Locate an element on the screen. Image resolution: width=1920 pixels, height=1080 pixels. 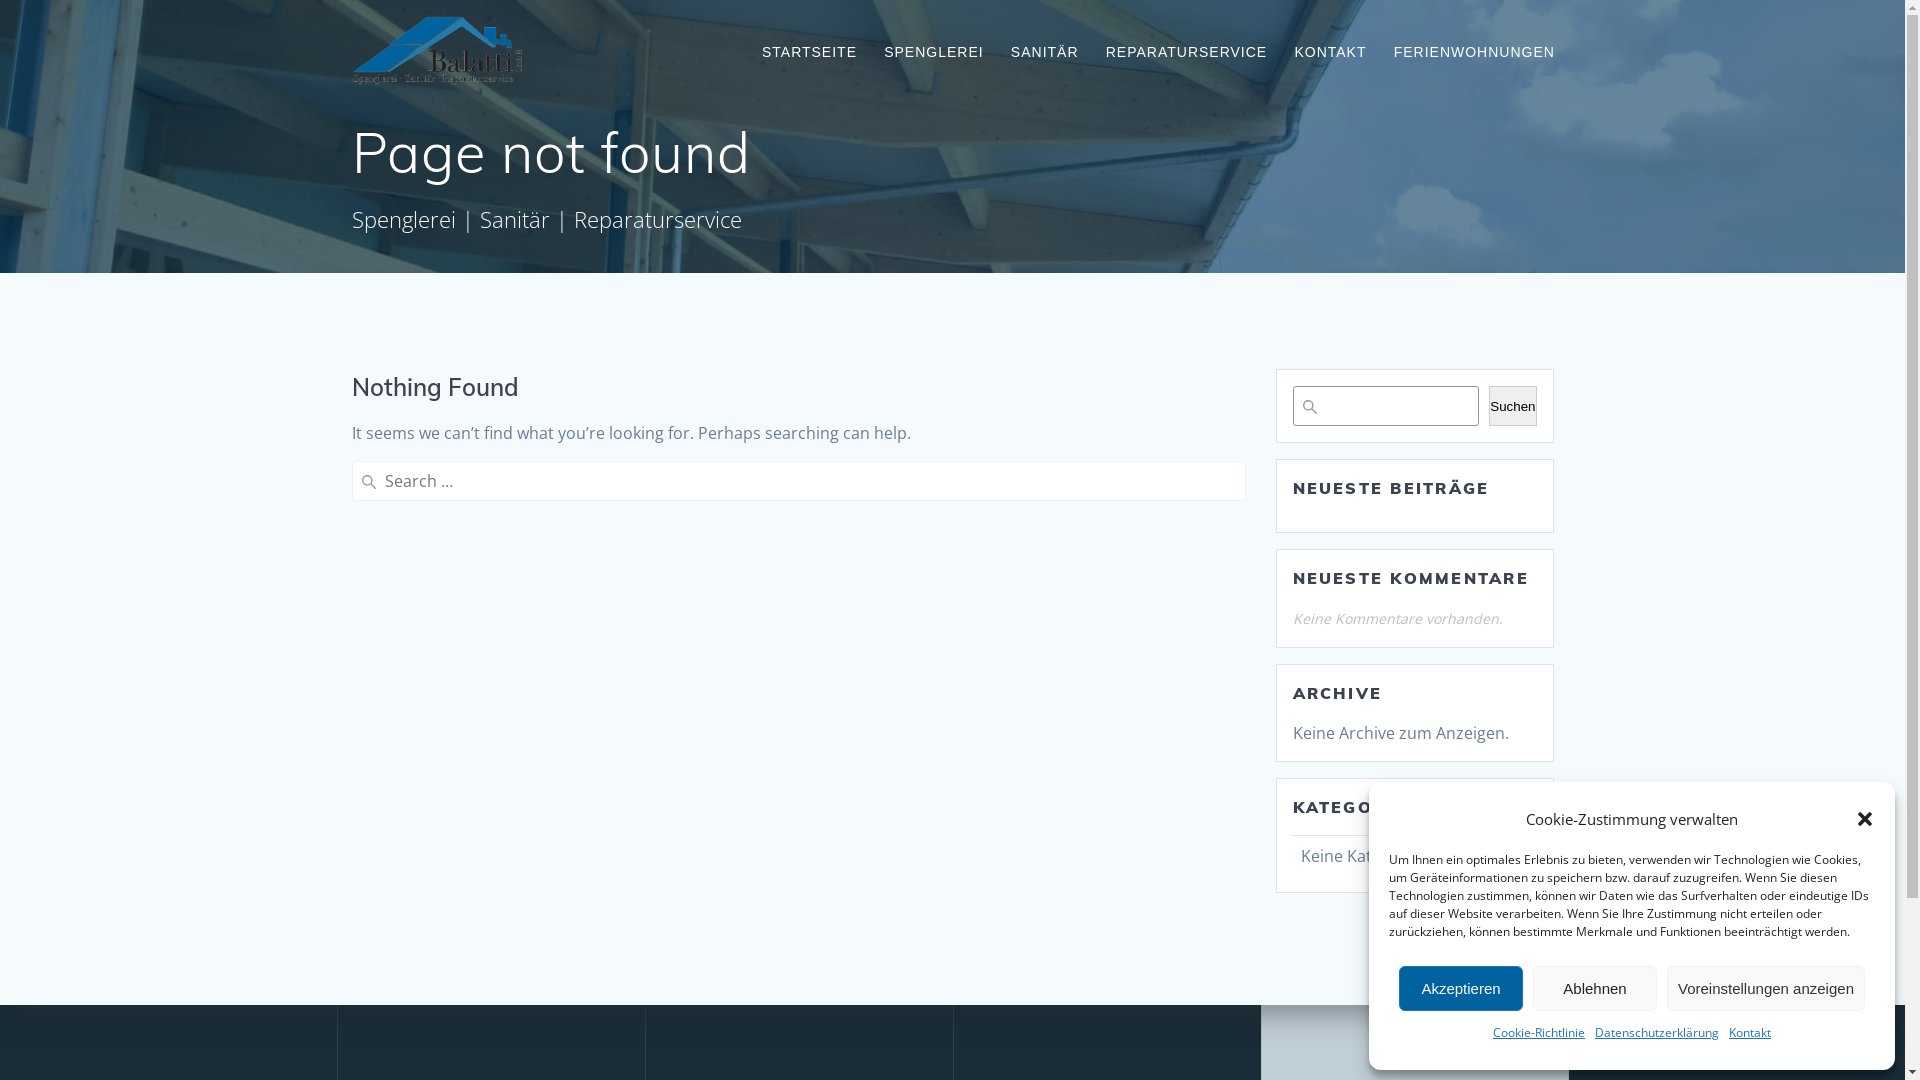
KONTAKT is located at coordinates (1330, 52).